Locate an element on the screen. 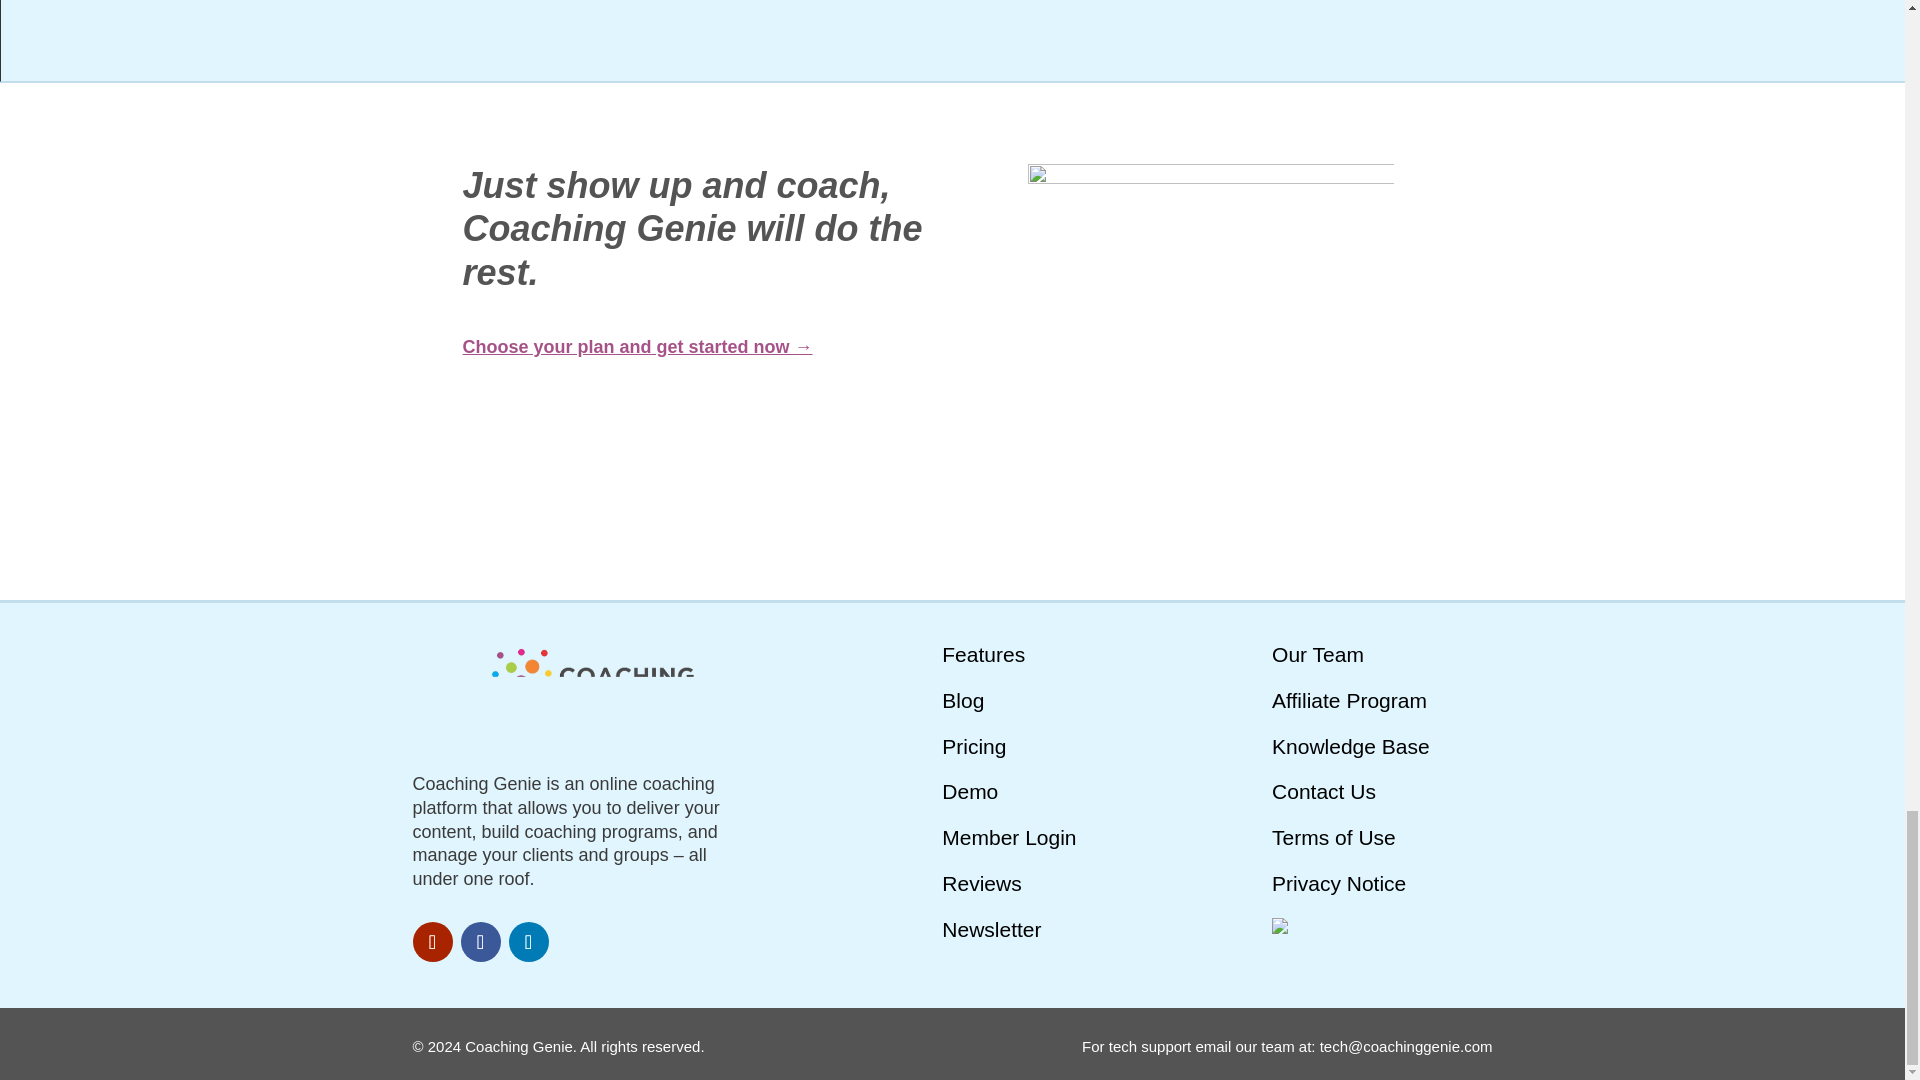  Terms of Use is located at coordinates (1333, 837).